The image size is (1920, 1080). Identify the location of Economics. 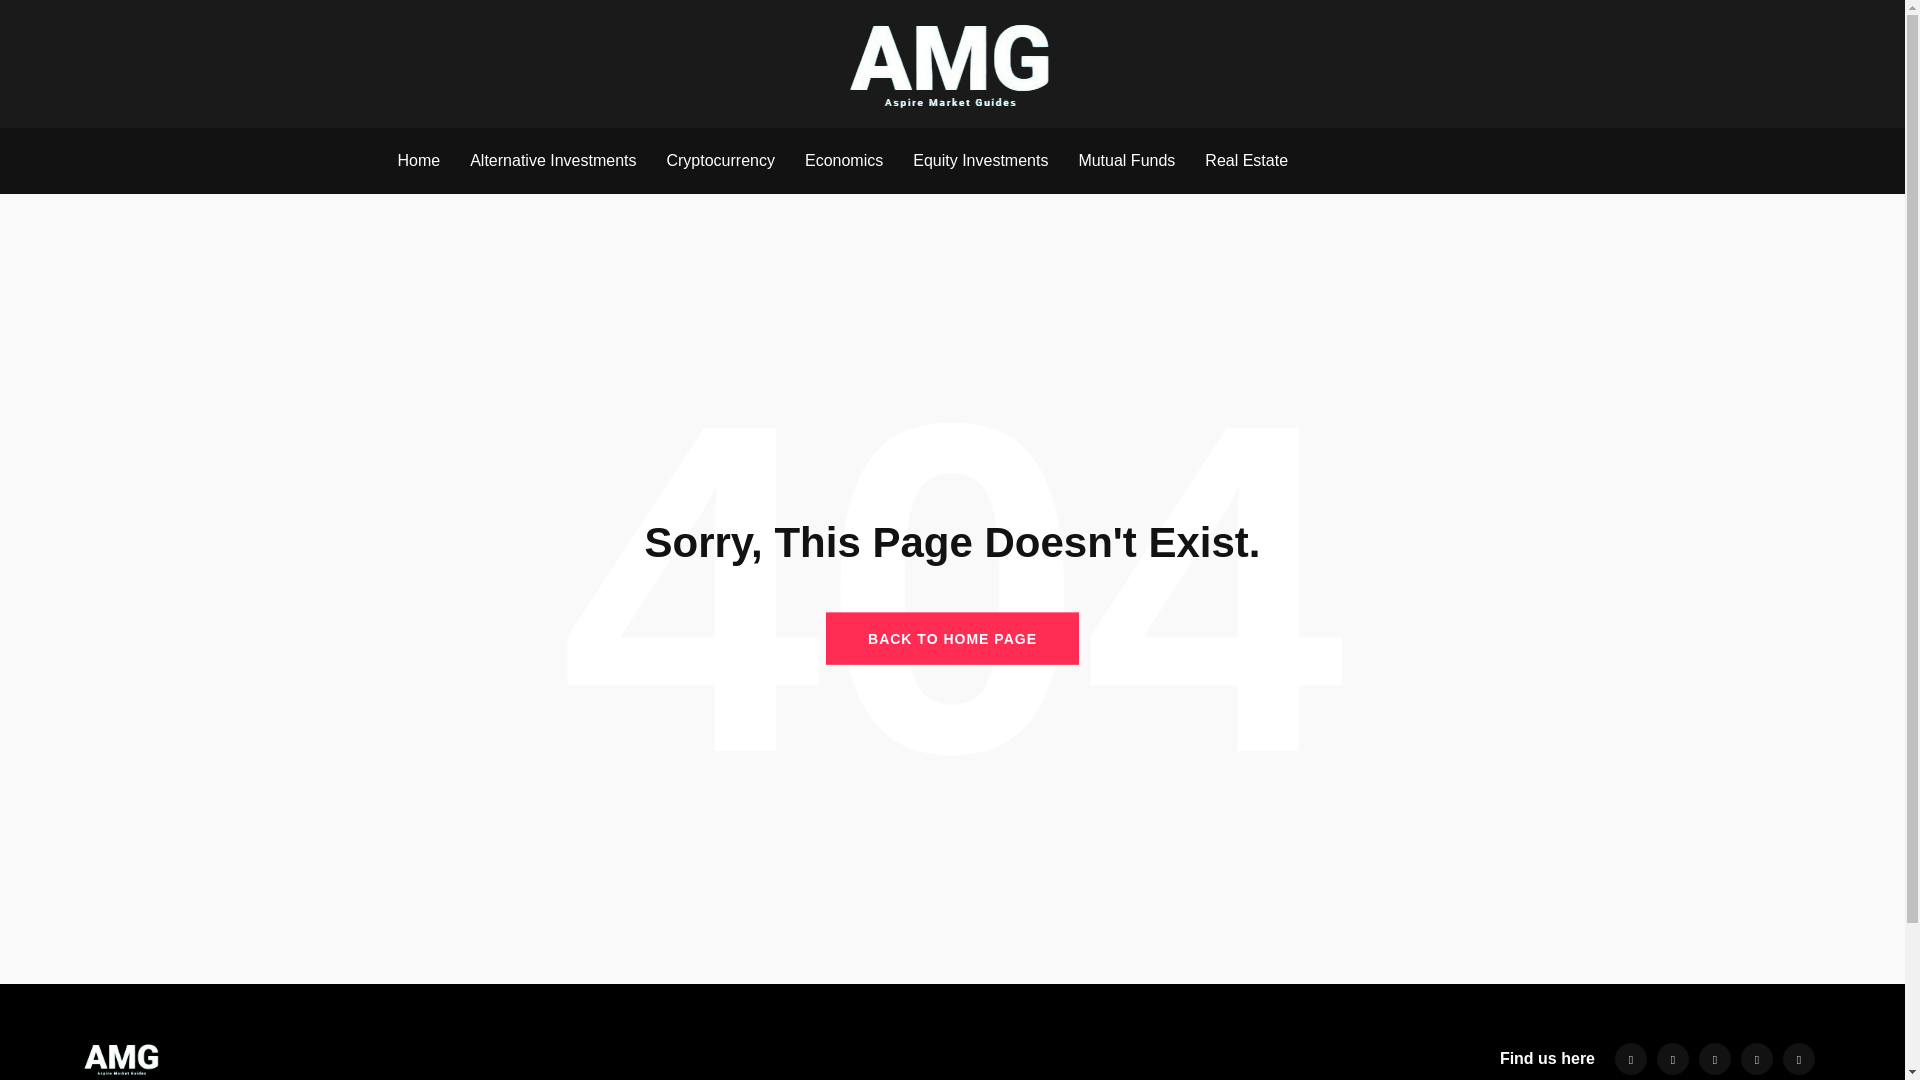
(844, 160).